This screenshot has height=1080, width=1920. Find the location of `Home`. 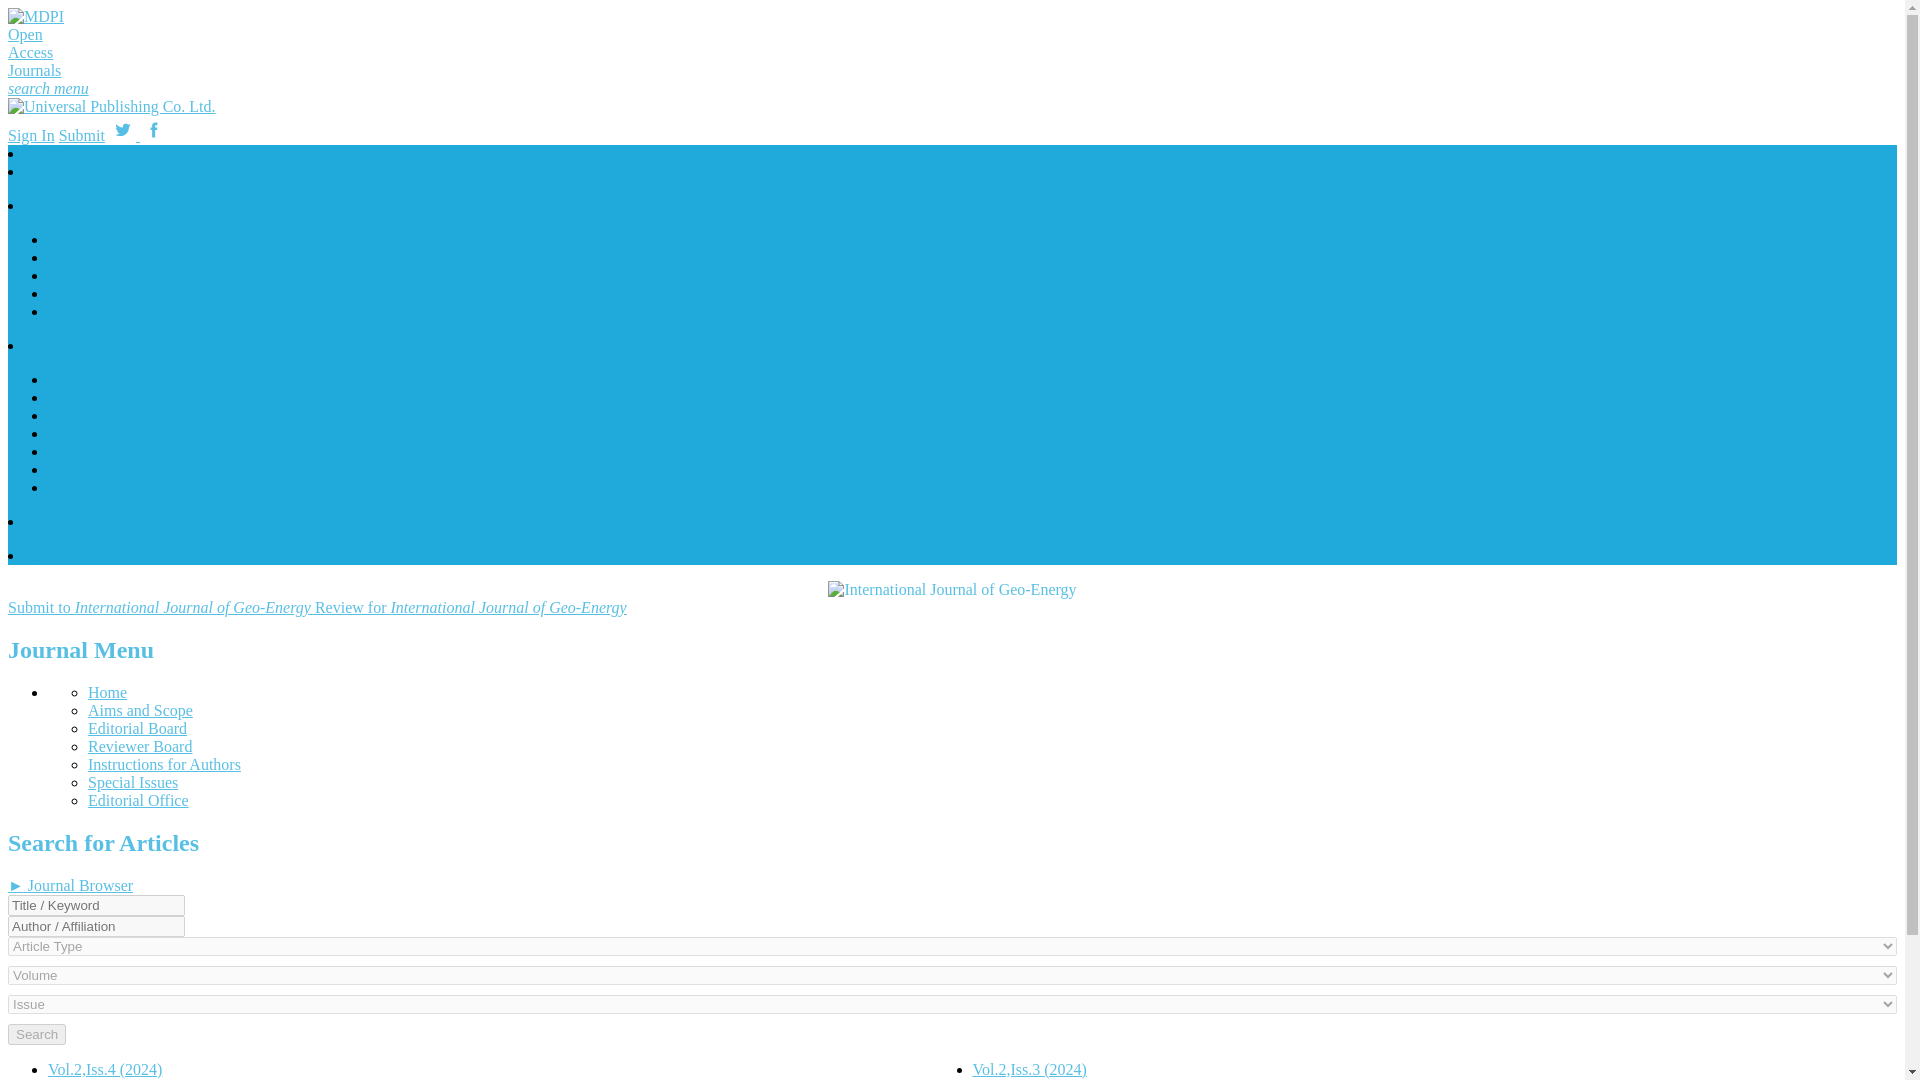

Home is located at coordinates (107, 692).